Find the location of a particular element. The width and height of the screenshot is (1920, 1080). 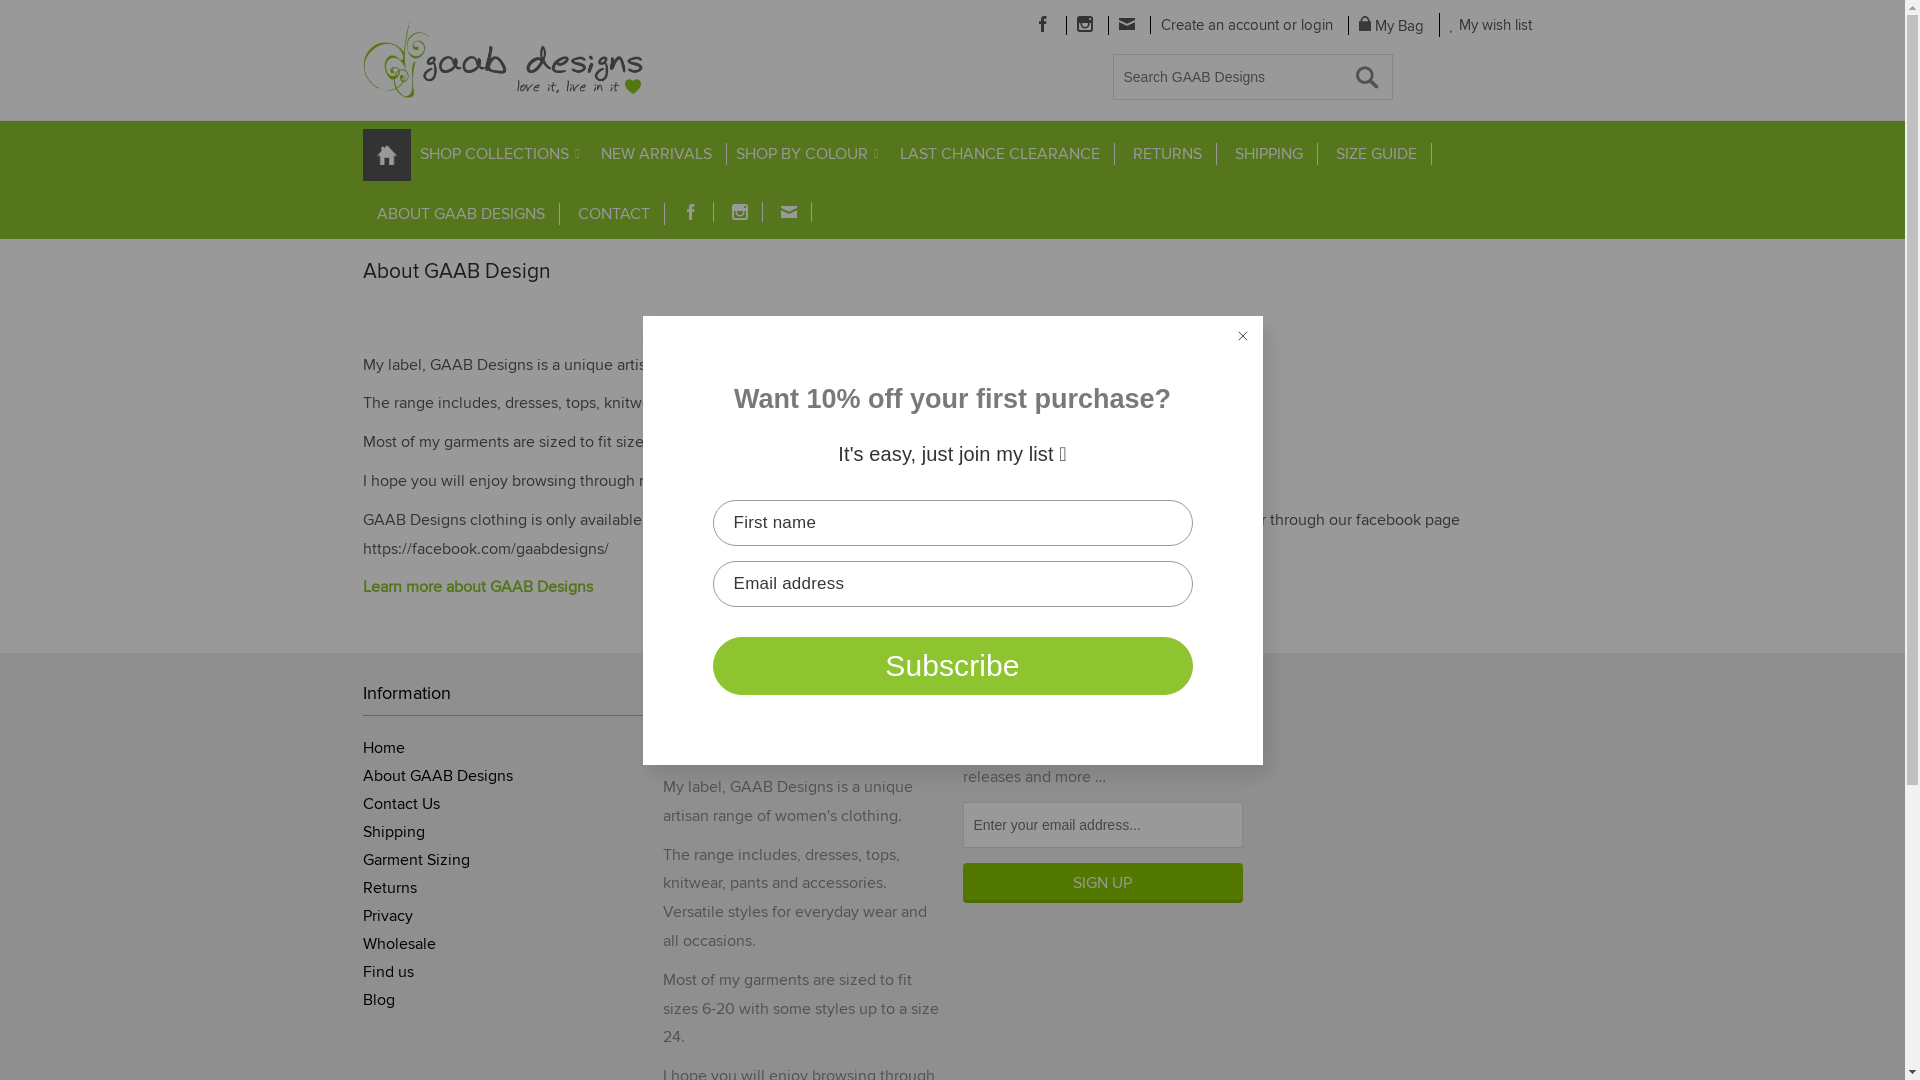

GAAB Designs on Instagram is located at coordinates (1084, 24).